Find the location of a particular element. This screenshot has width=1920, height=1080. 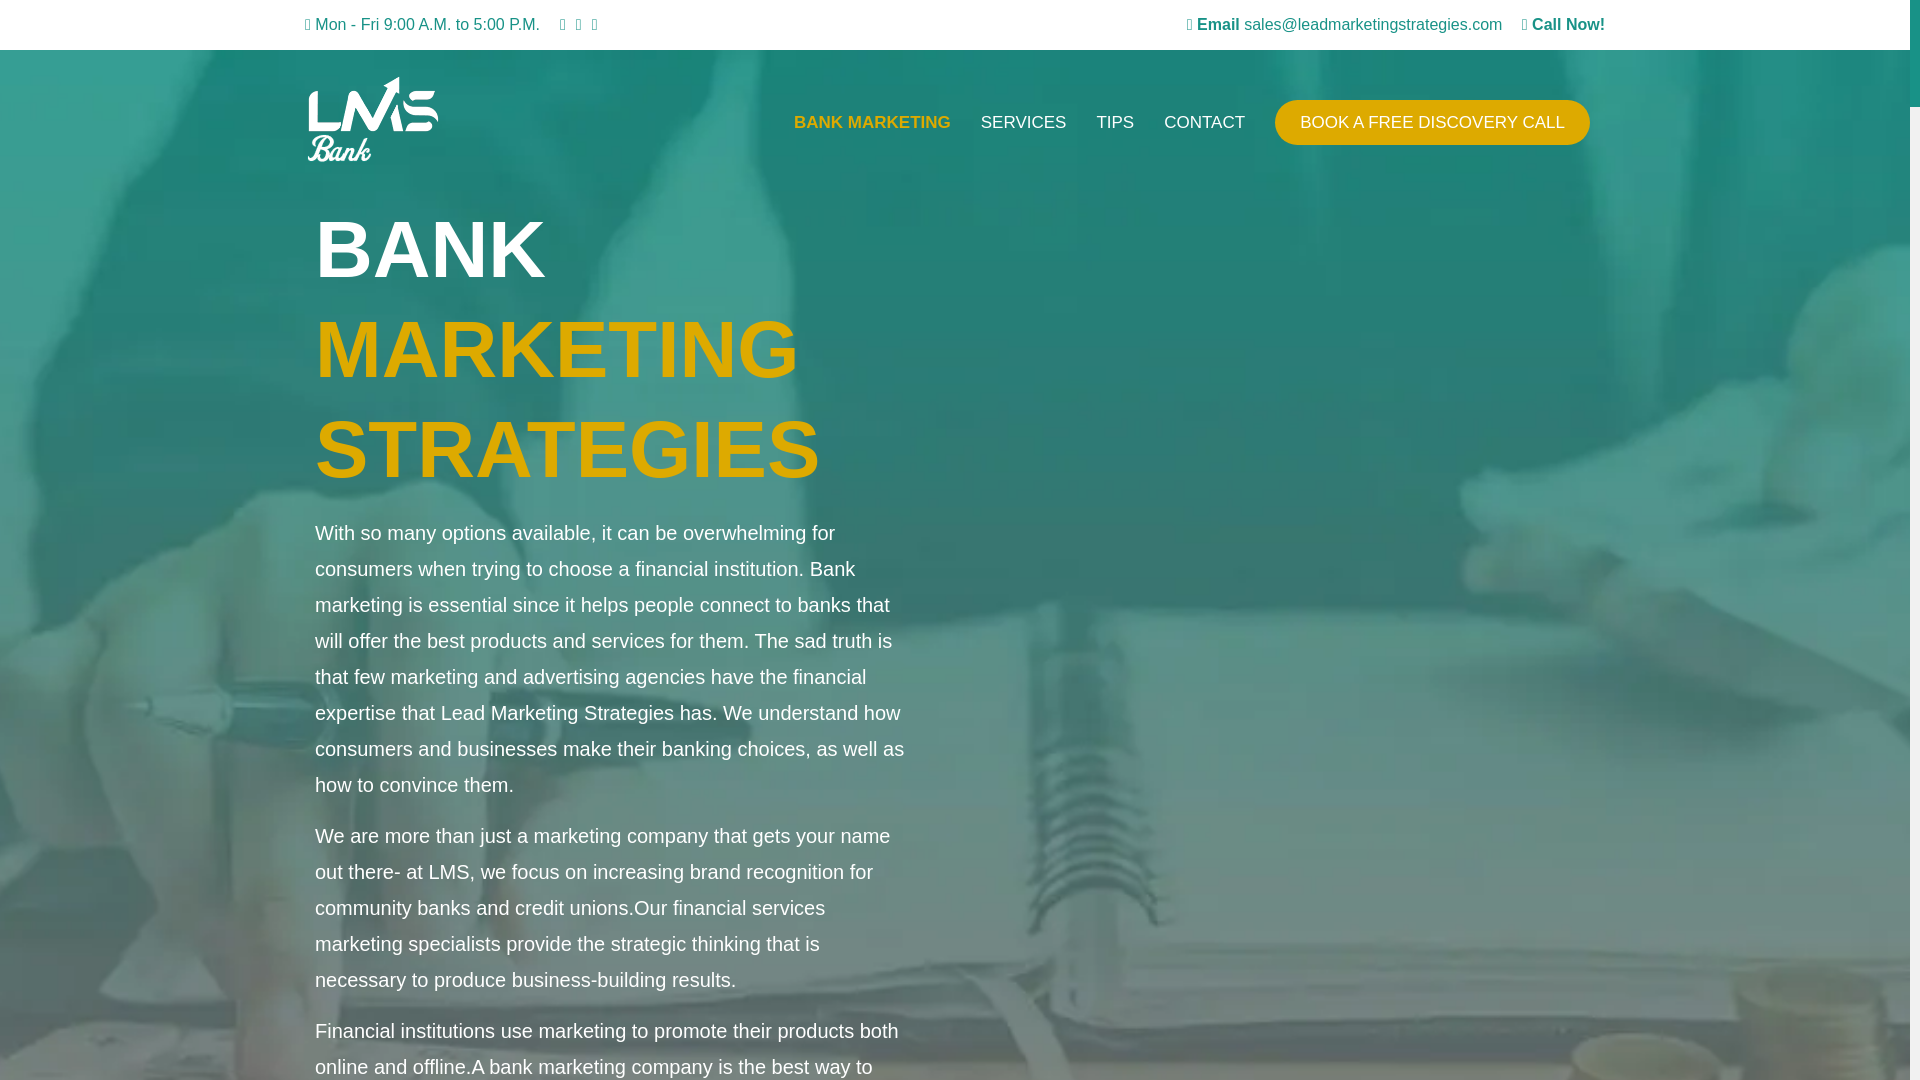

Bank Marketing is located at coordinates (872, 122).